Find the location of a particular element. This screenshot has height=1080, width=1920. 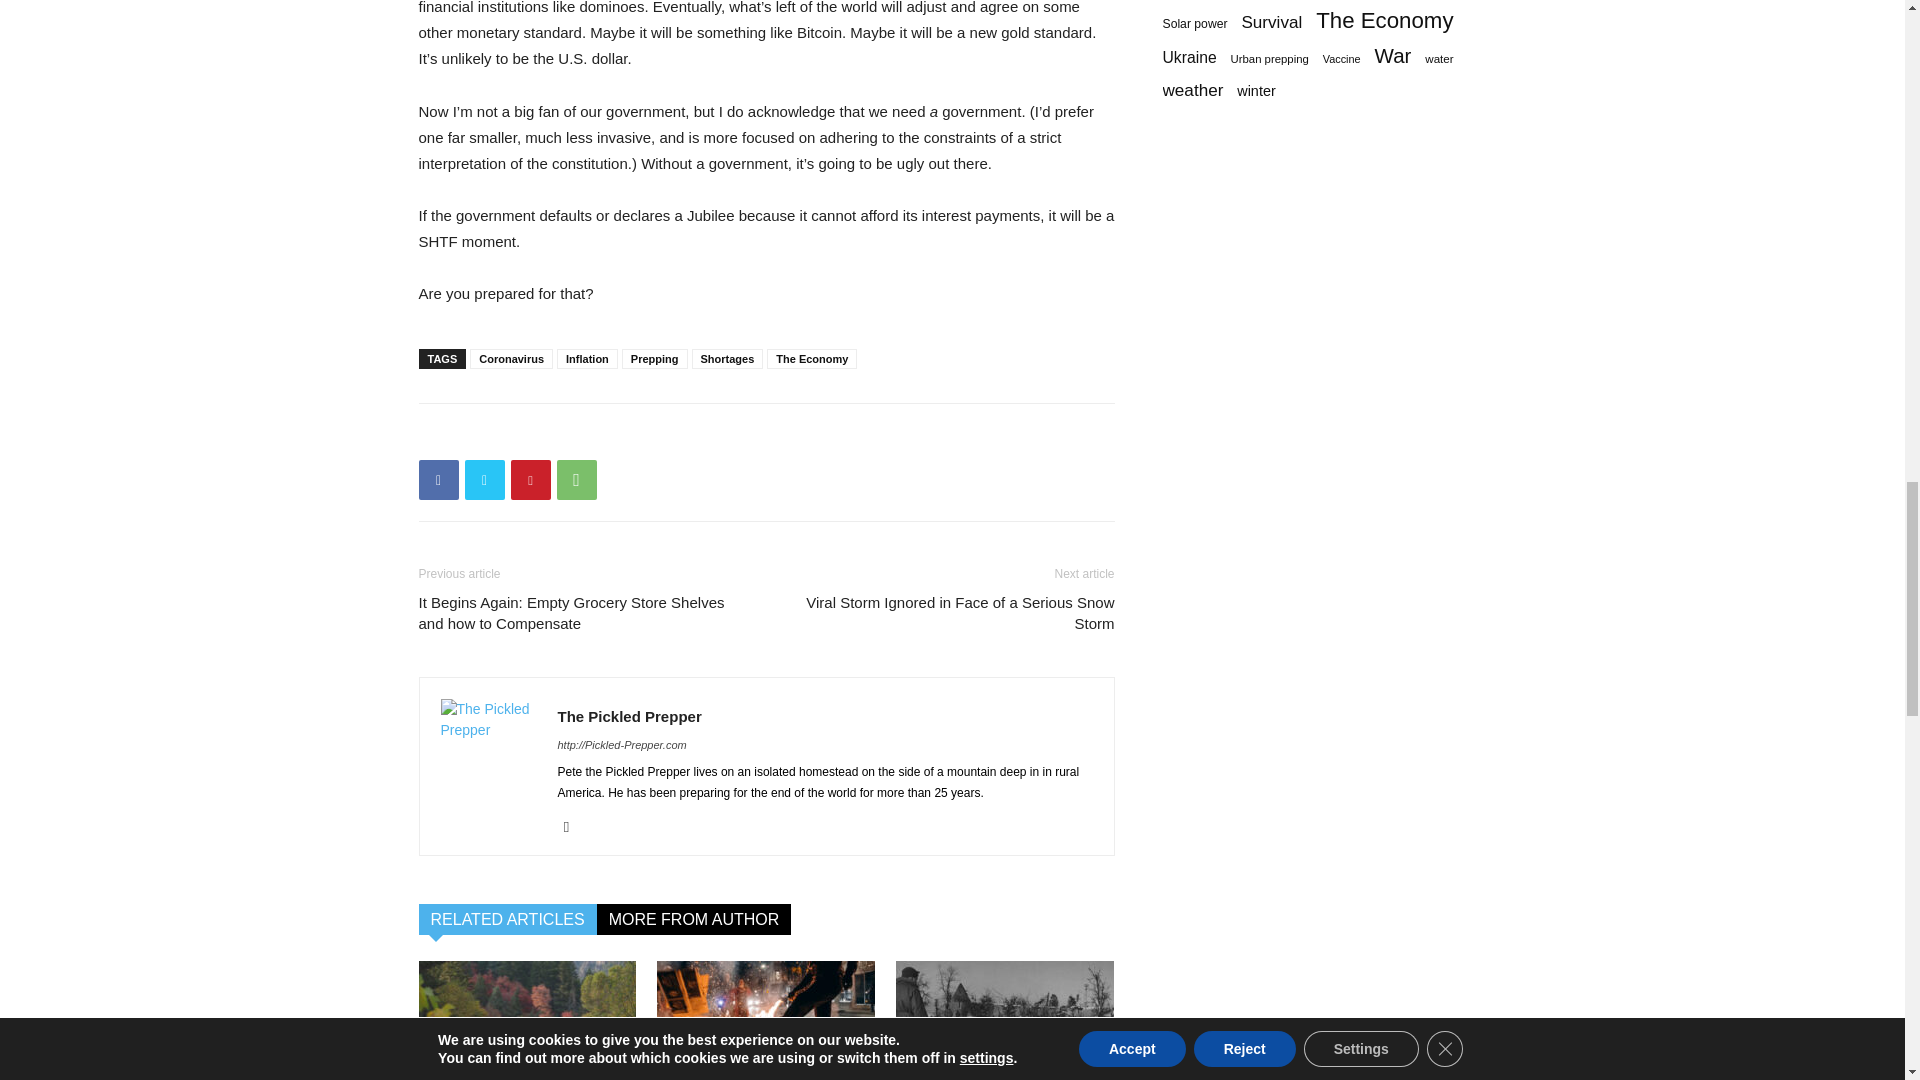

Pinterest is located at coordinates (530, 480).